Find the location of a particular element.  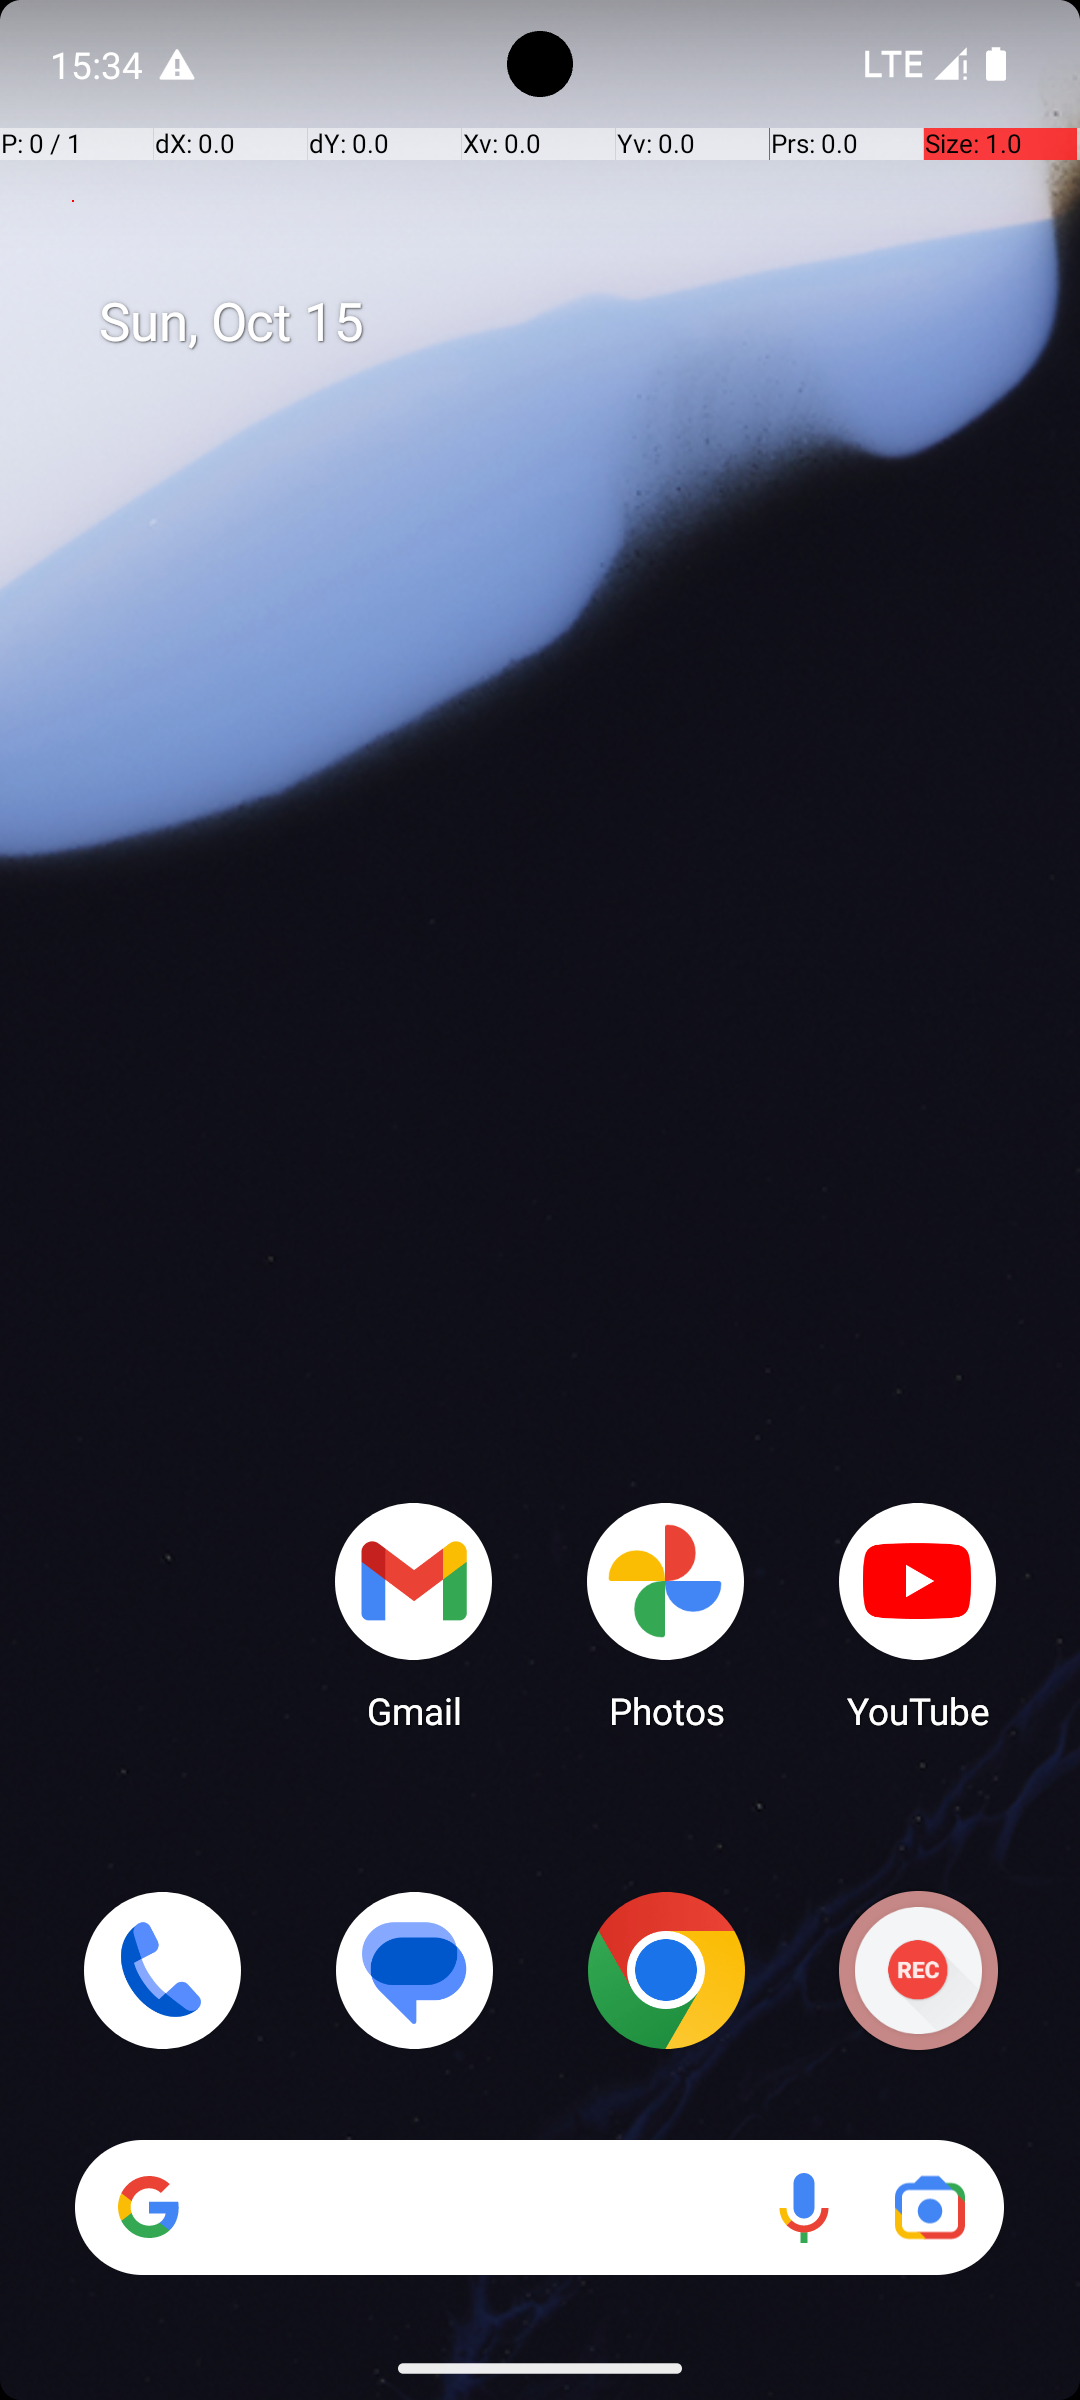

Home is located at coordinates (540, 1232).